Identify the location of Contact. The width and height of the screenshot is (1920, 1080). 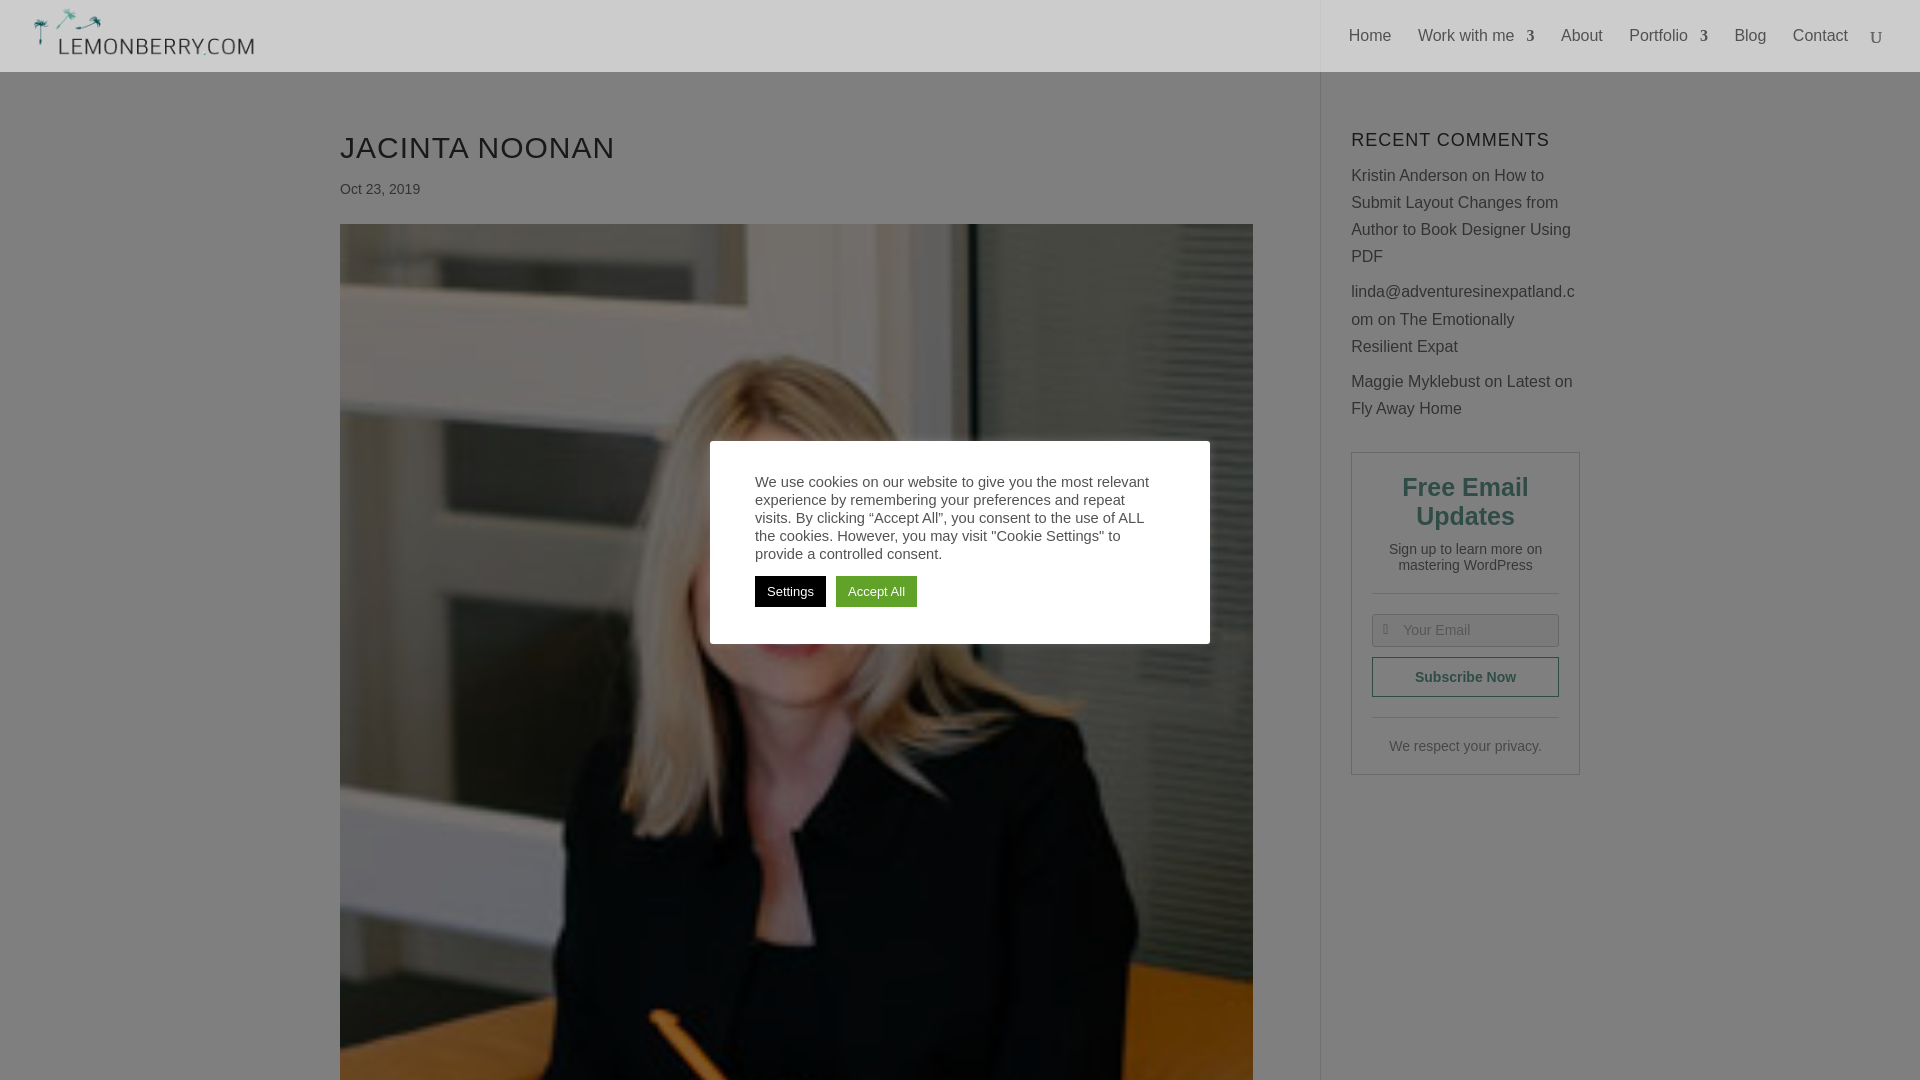
(1820, 50).